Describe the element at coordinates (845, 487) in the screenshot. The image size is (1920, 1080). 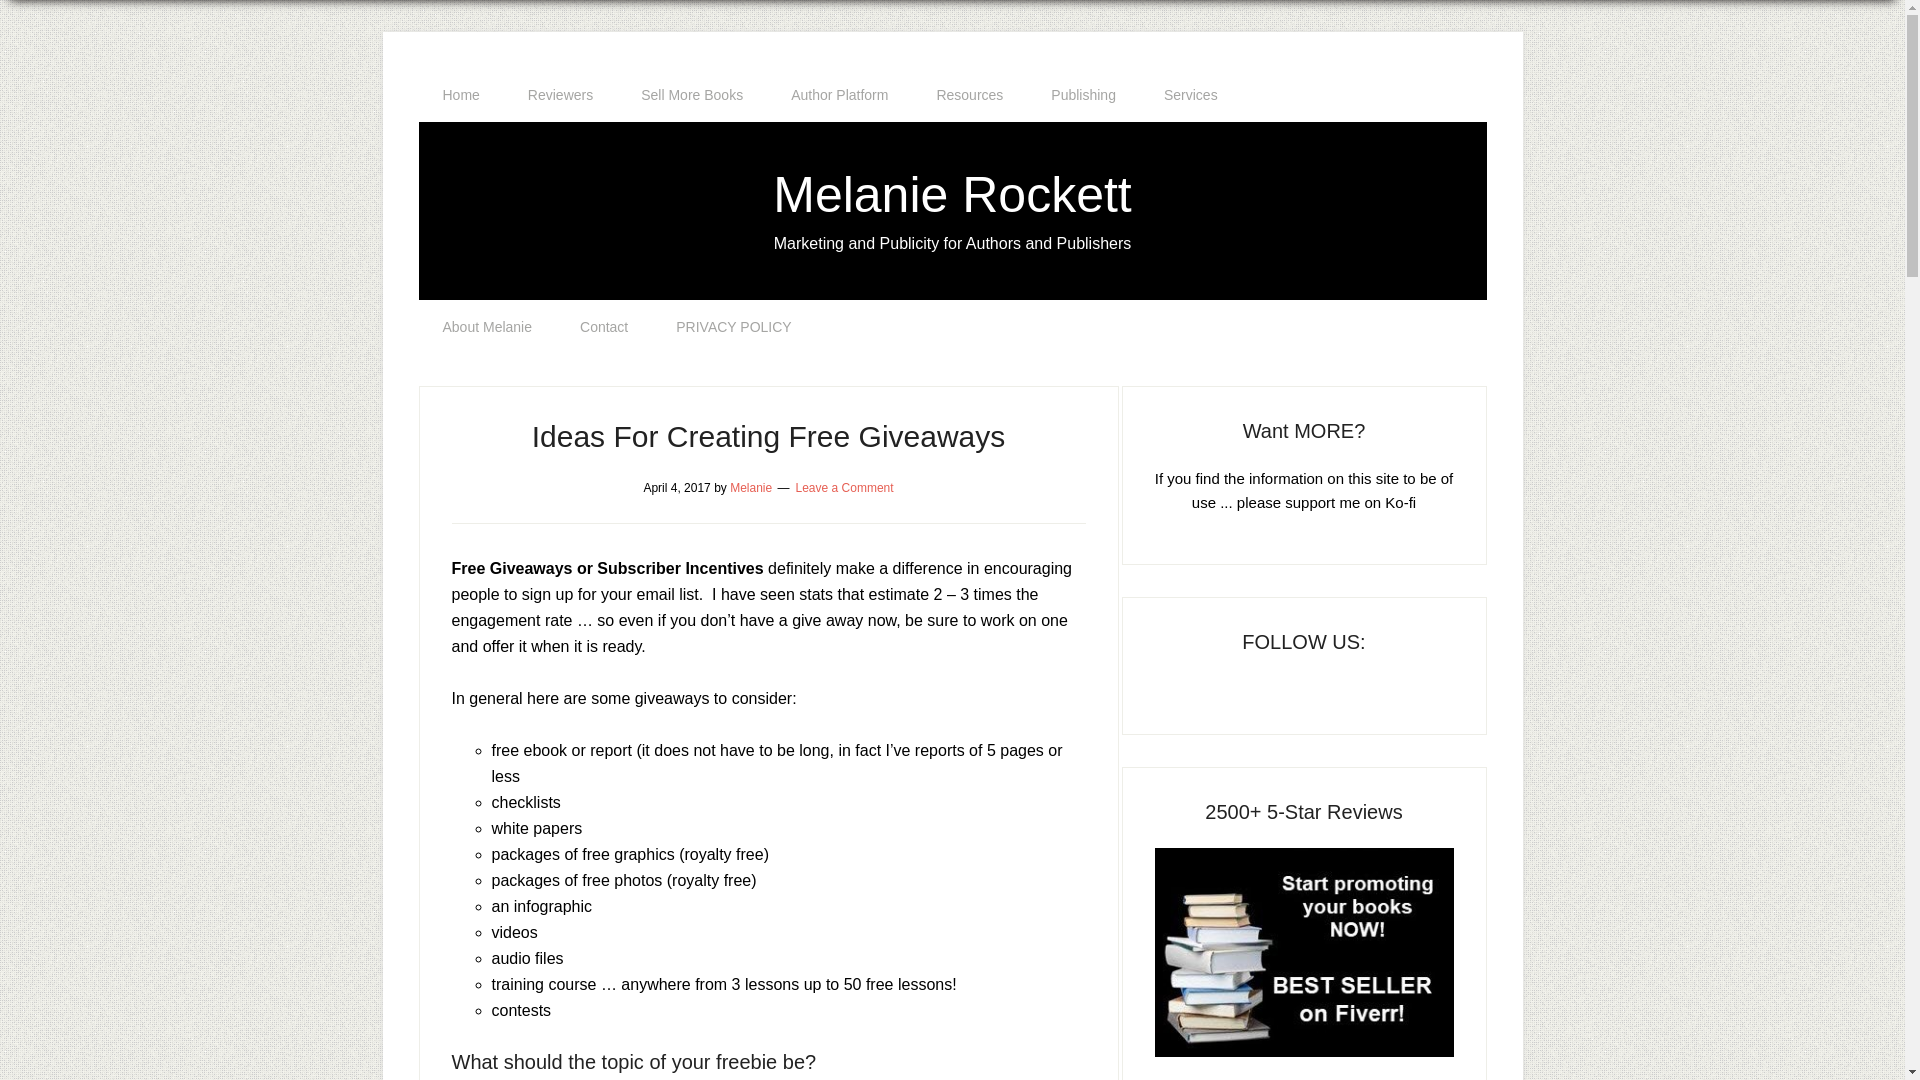
I see `Leave a Comment` at that location.